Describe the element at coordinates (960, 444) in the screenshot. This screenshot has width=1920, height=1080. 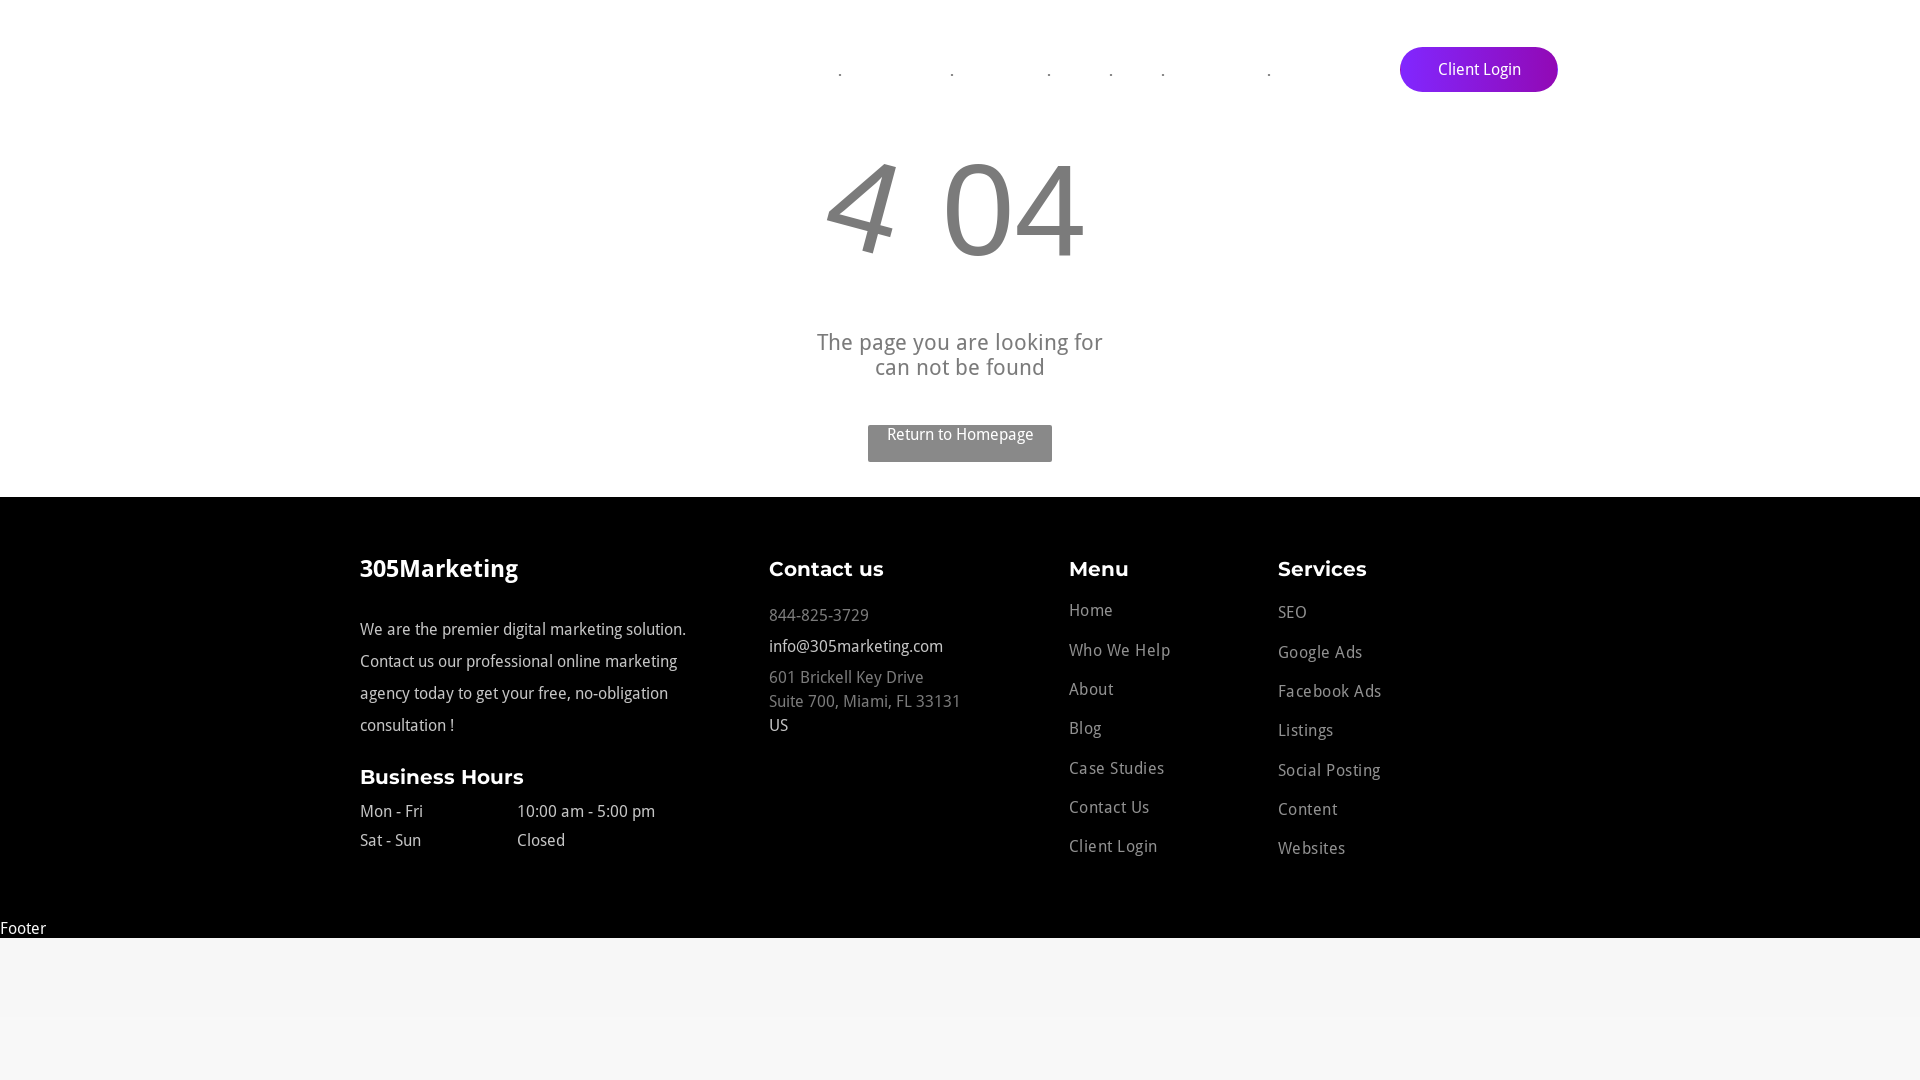
I see `Return to Homepage` at that location.